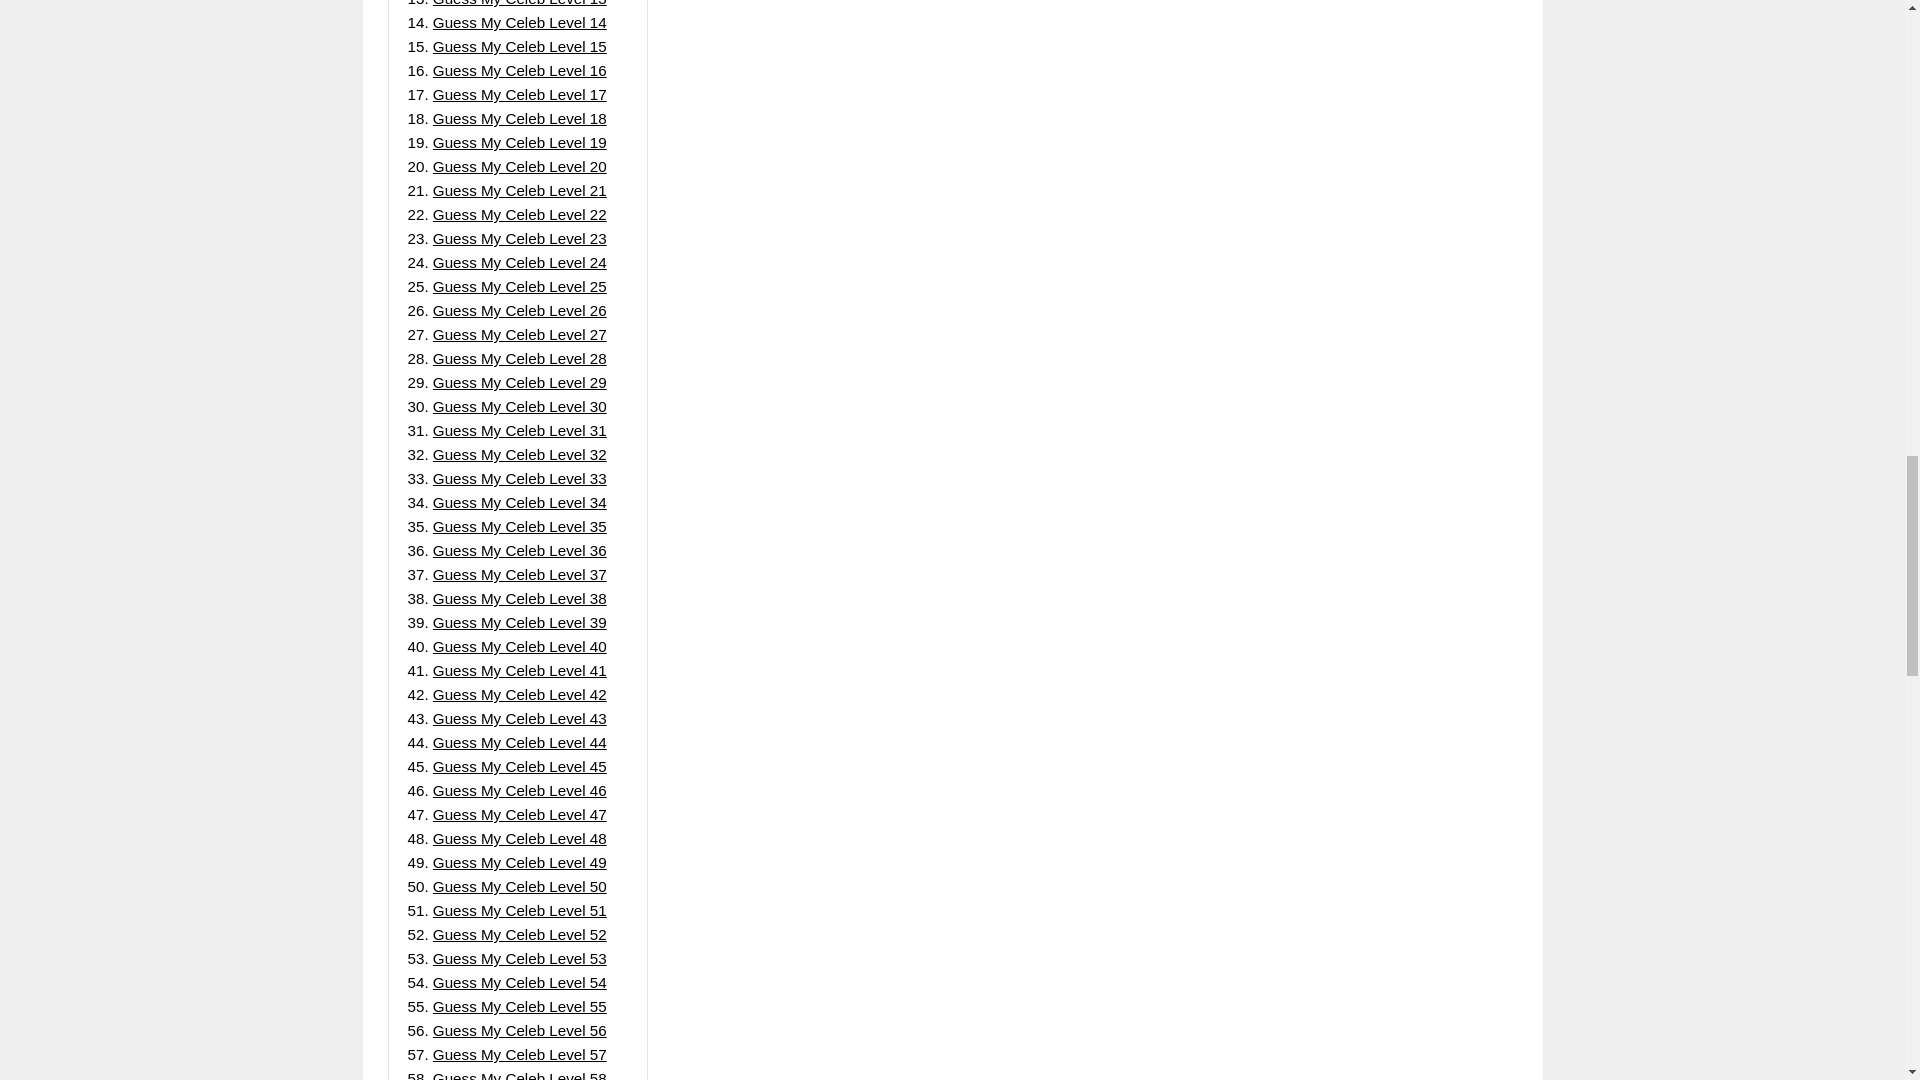 The height and width of the screenshot is (1080, 1920). Describe the element at coordinates (520, 142) in the screenshot. I see `Guess My Celeb Level 19` at that location.